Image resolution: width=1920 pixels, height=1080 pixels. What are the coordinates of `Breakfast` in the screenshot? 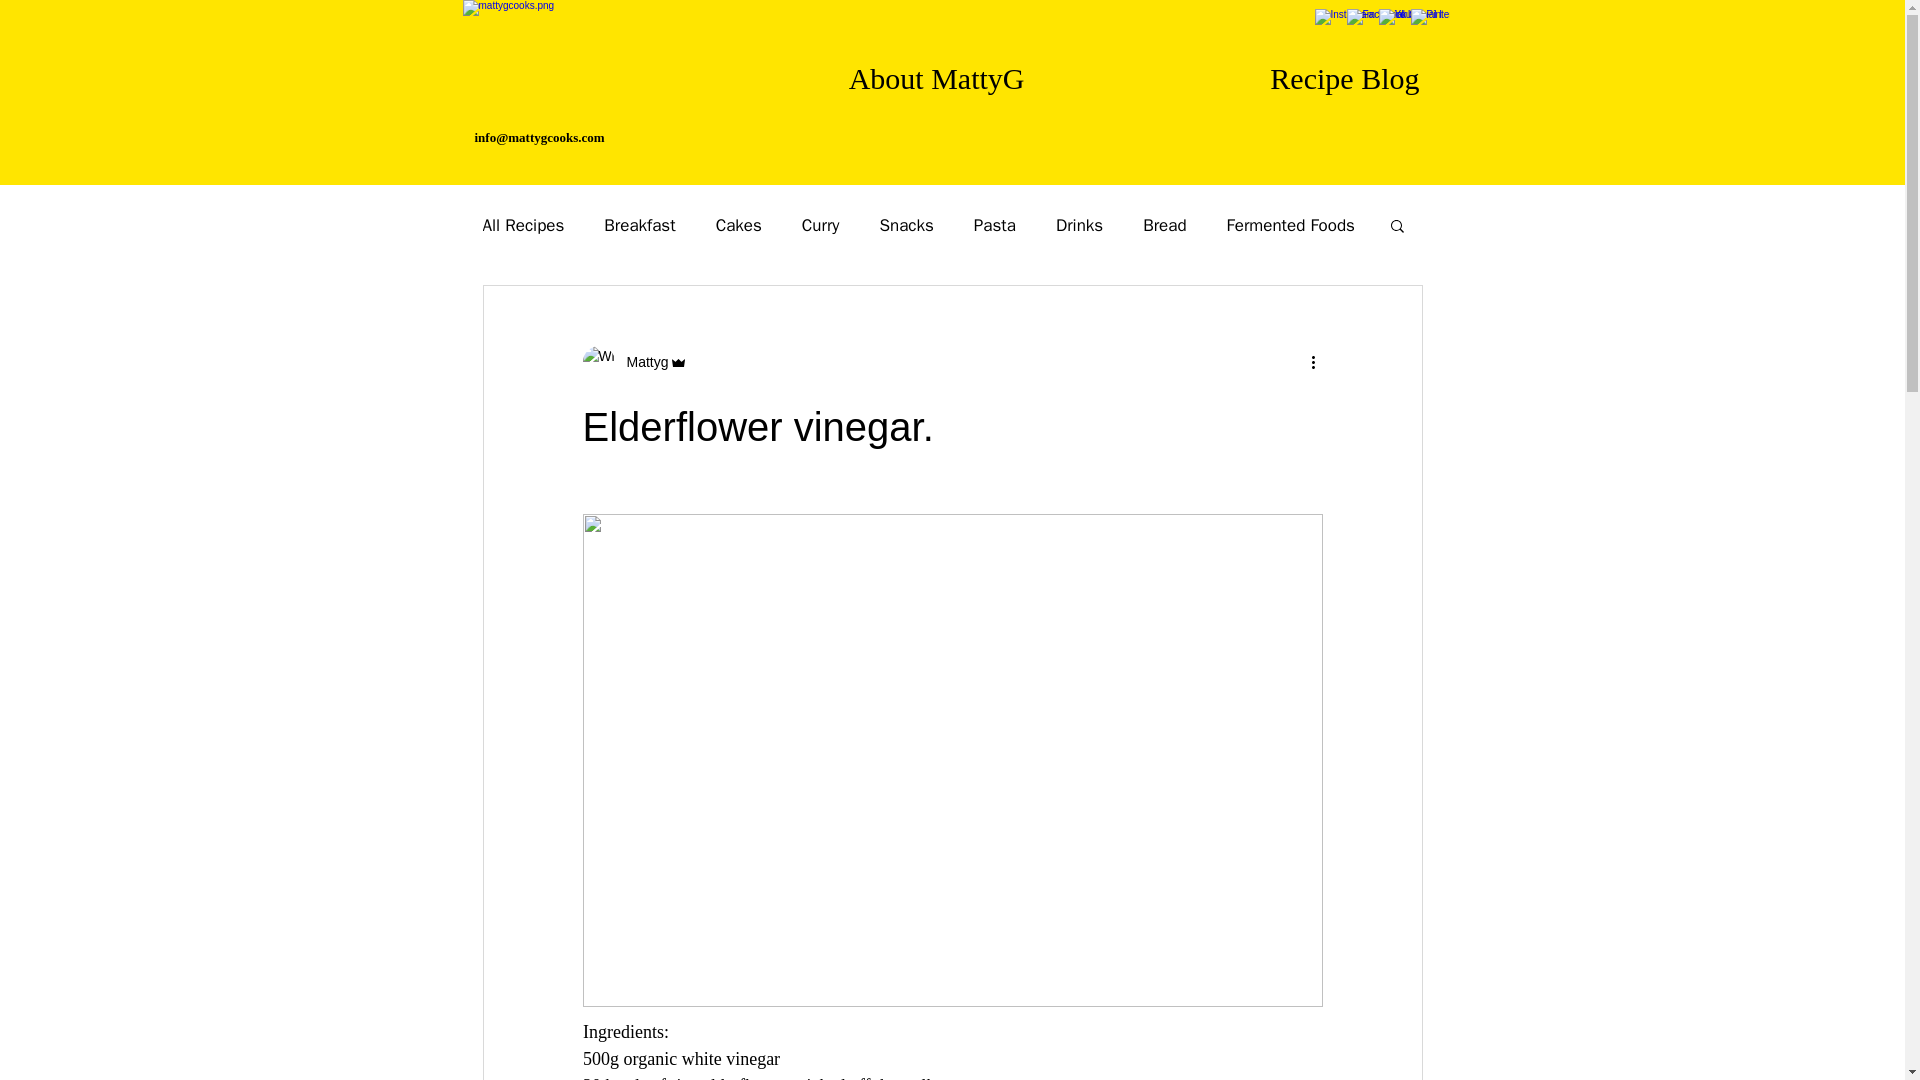 It's located at (640, 224).